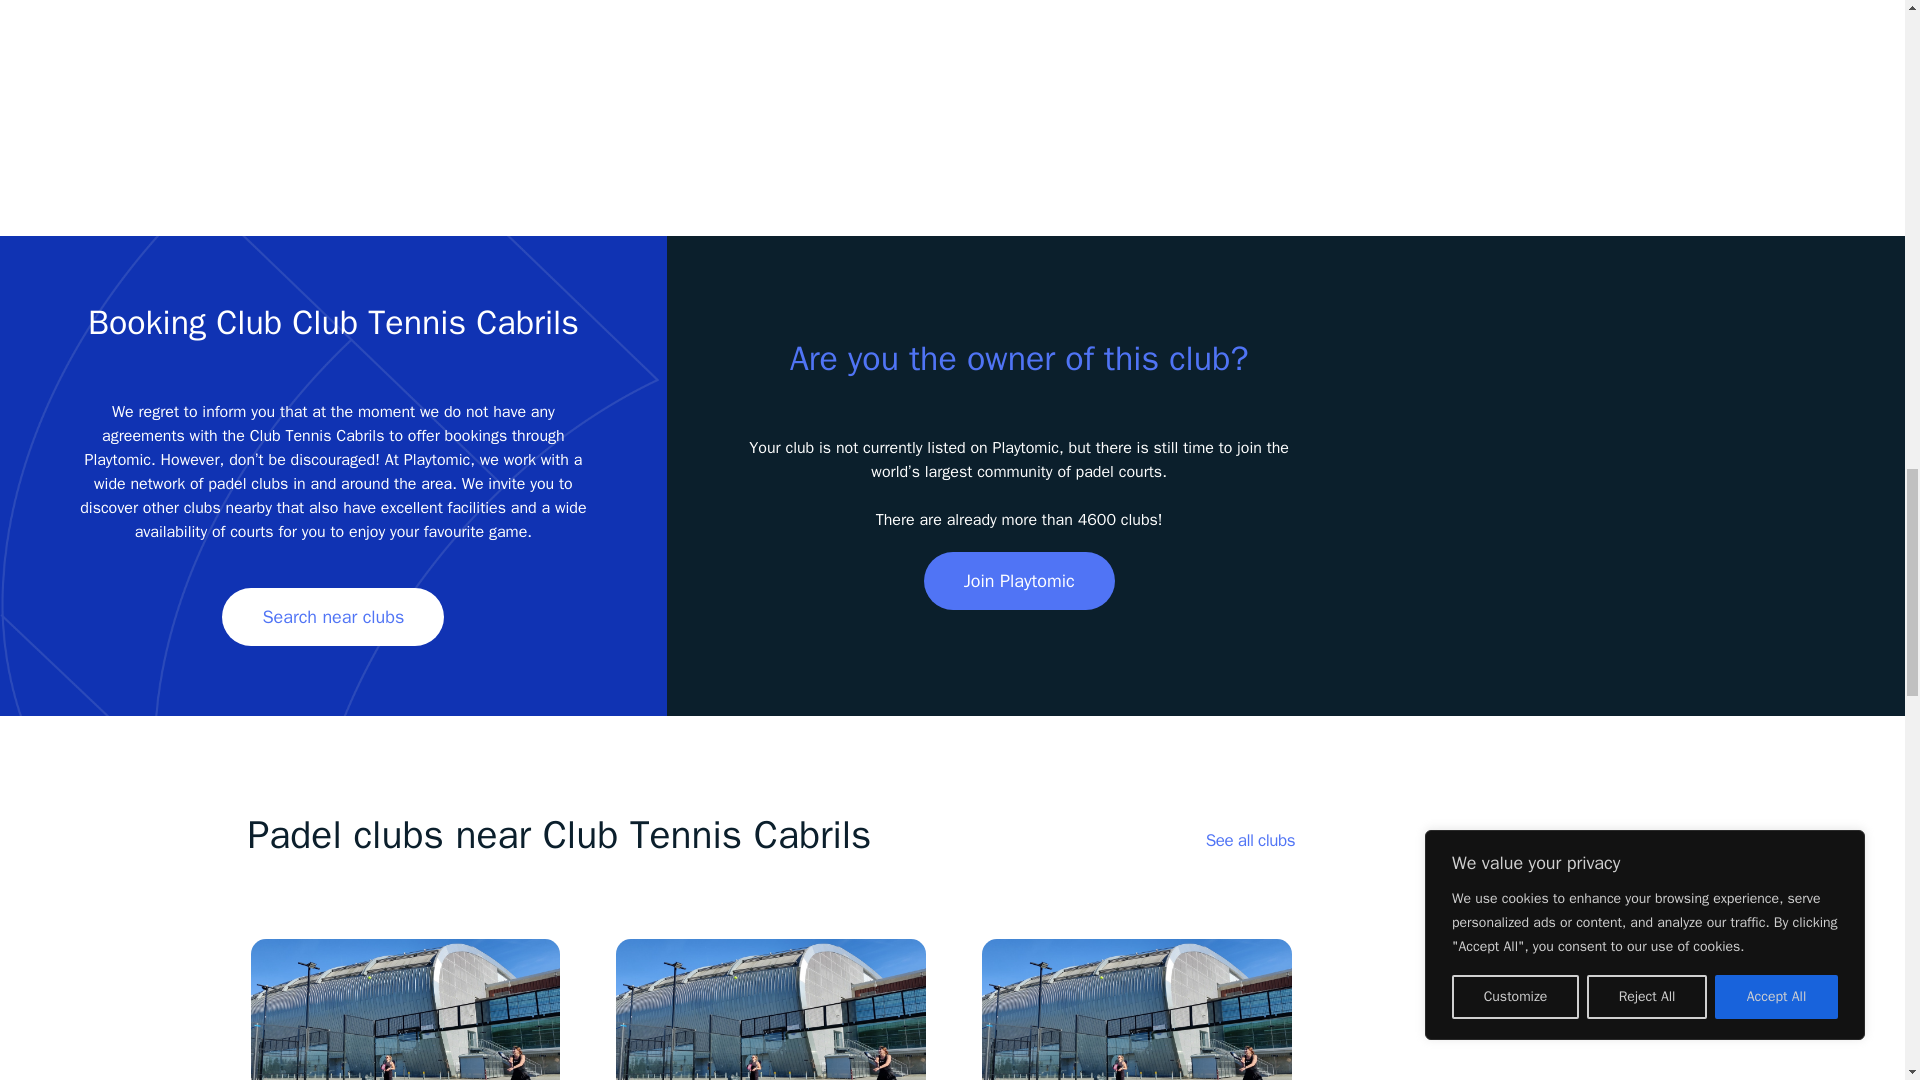  I want to click on Search near clubs, so click(332, 616).